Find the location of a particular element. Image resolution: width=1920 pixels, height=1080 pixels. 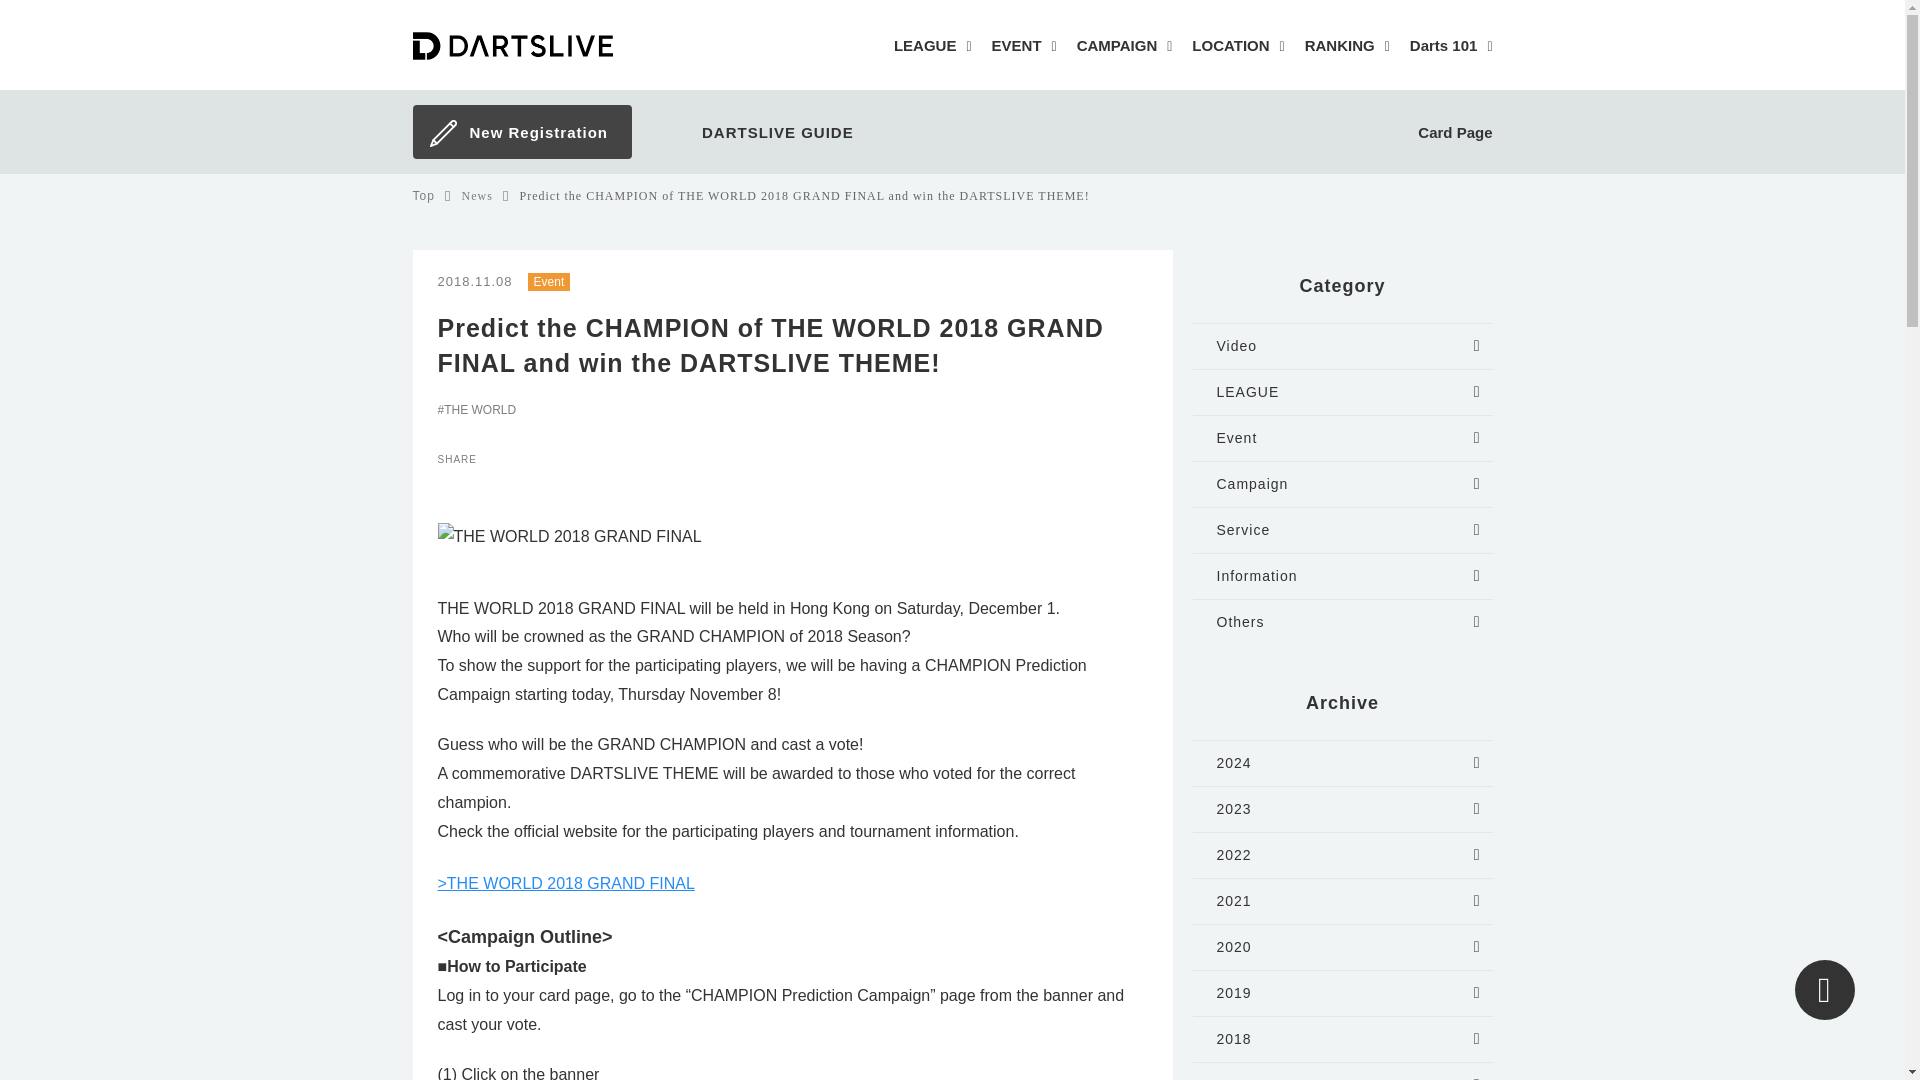

Darts 101 is located at coordinates (1451, 47).